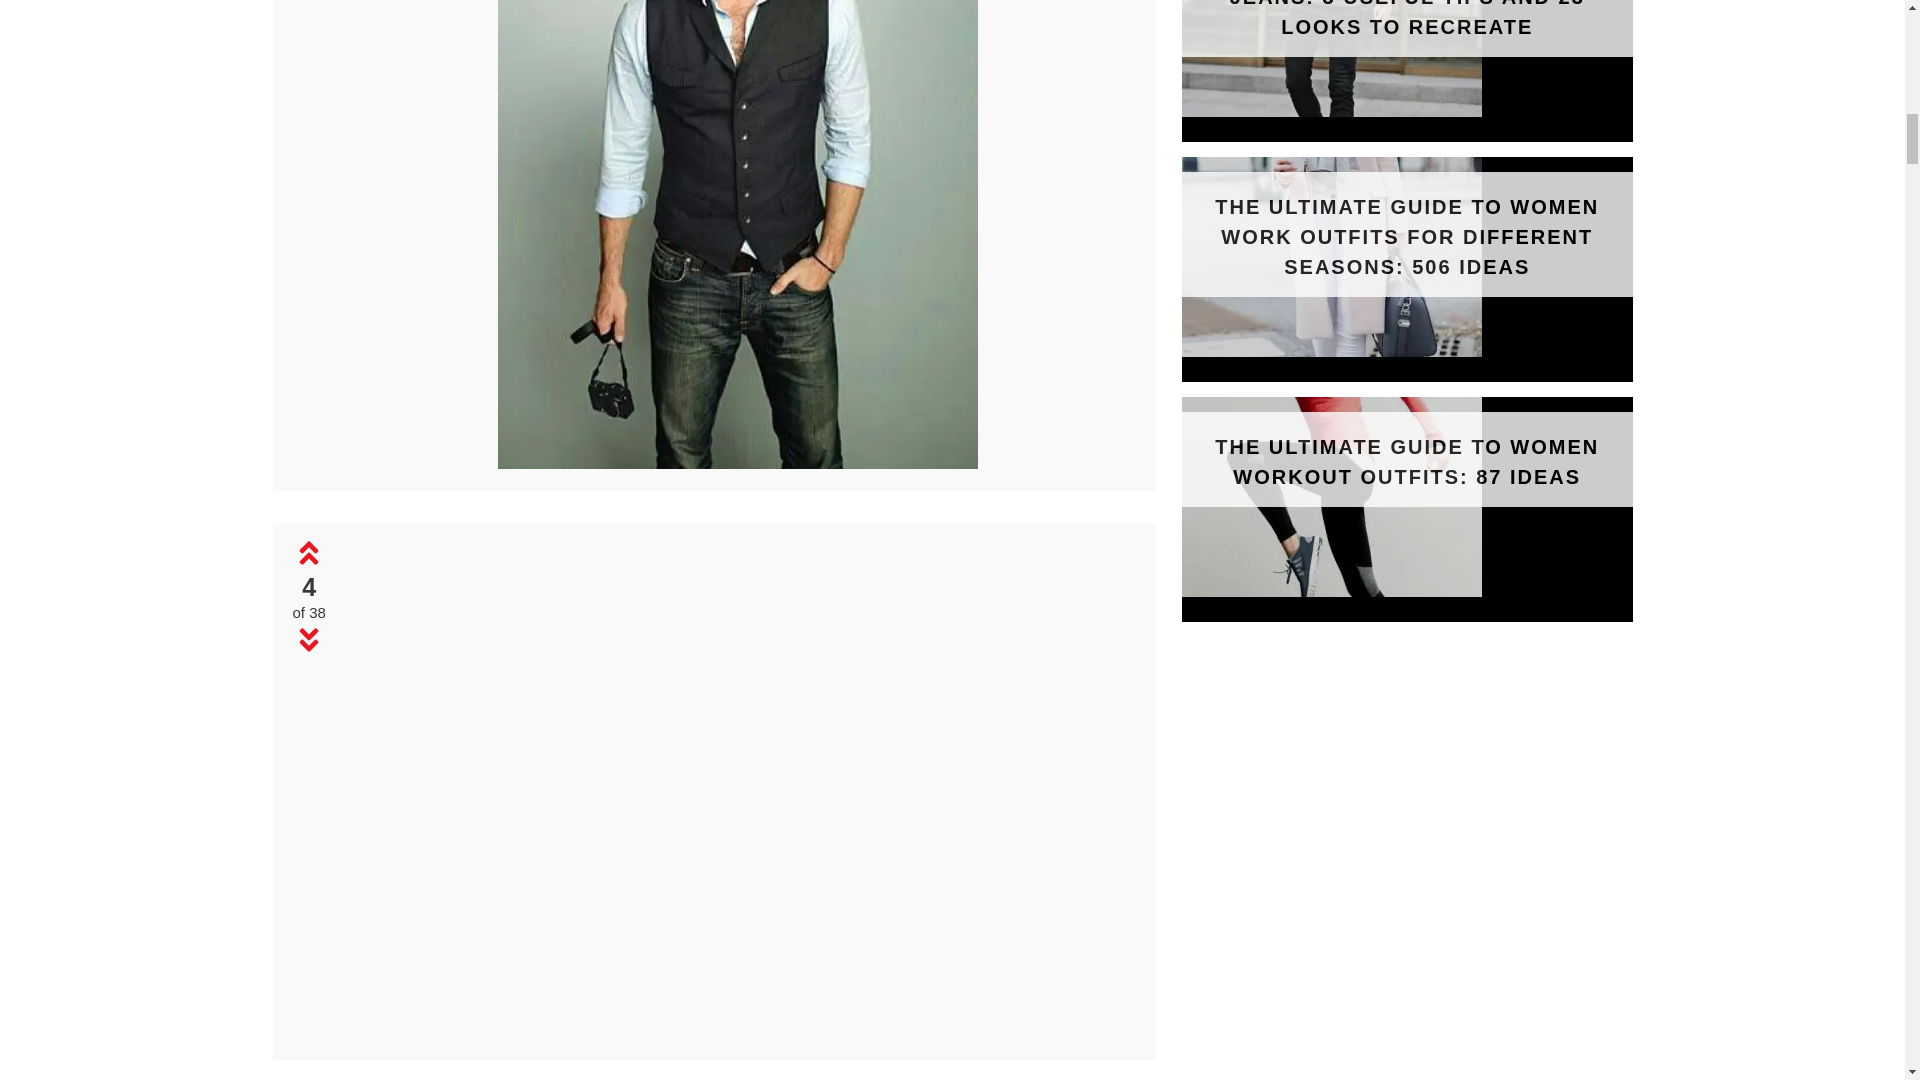 The image size is (1920, 1080). What do you see at coordinates (738, 1032) in the screenshot?
I see `Stylish Men Looks With Jeans Suitable For Work` at bounding box center [738, 1032].